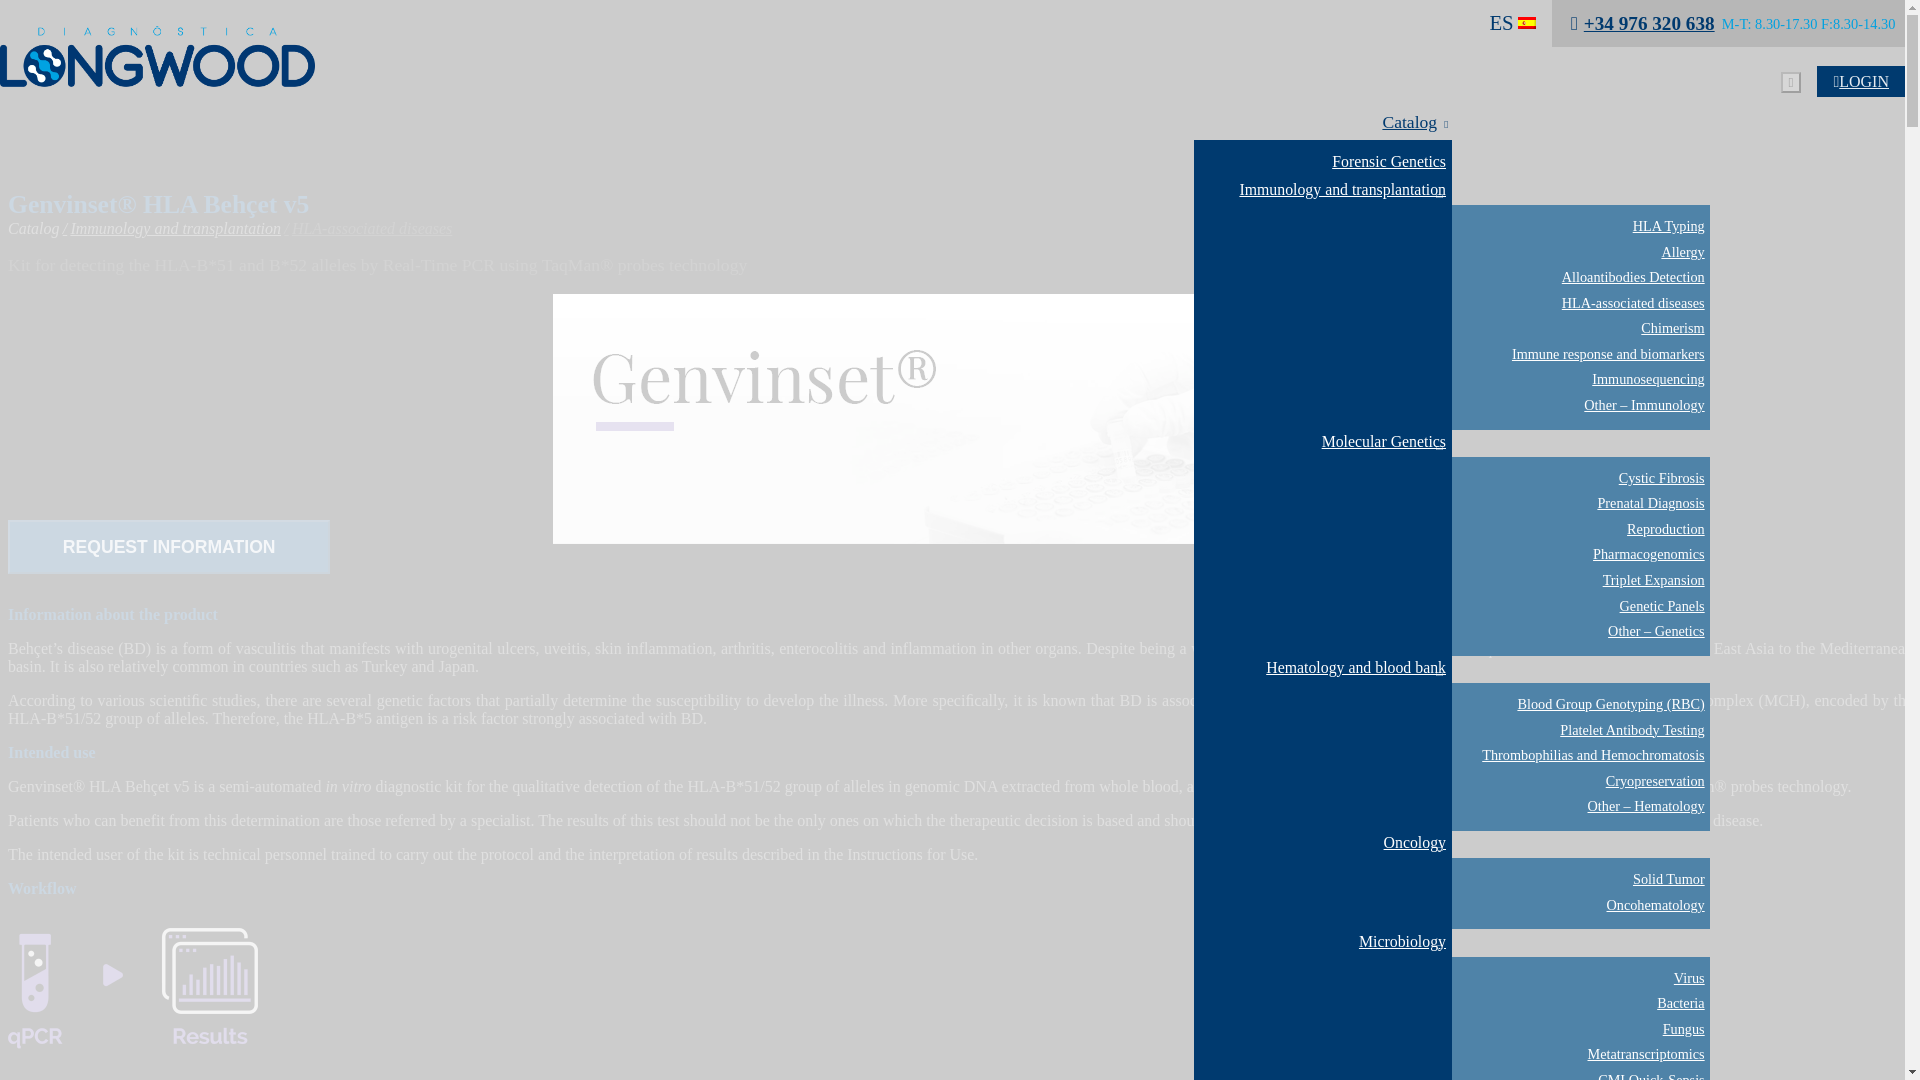 This screenshot has height=1080, width=1920. Describe the element at coordinates (1580, 227) in the screenshot. I see `HLA Typing` at that location.